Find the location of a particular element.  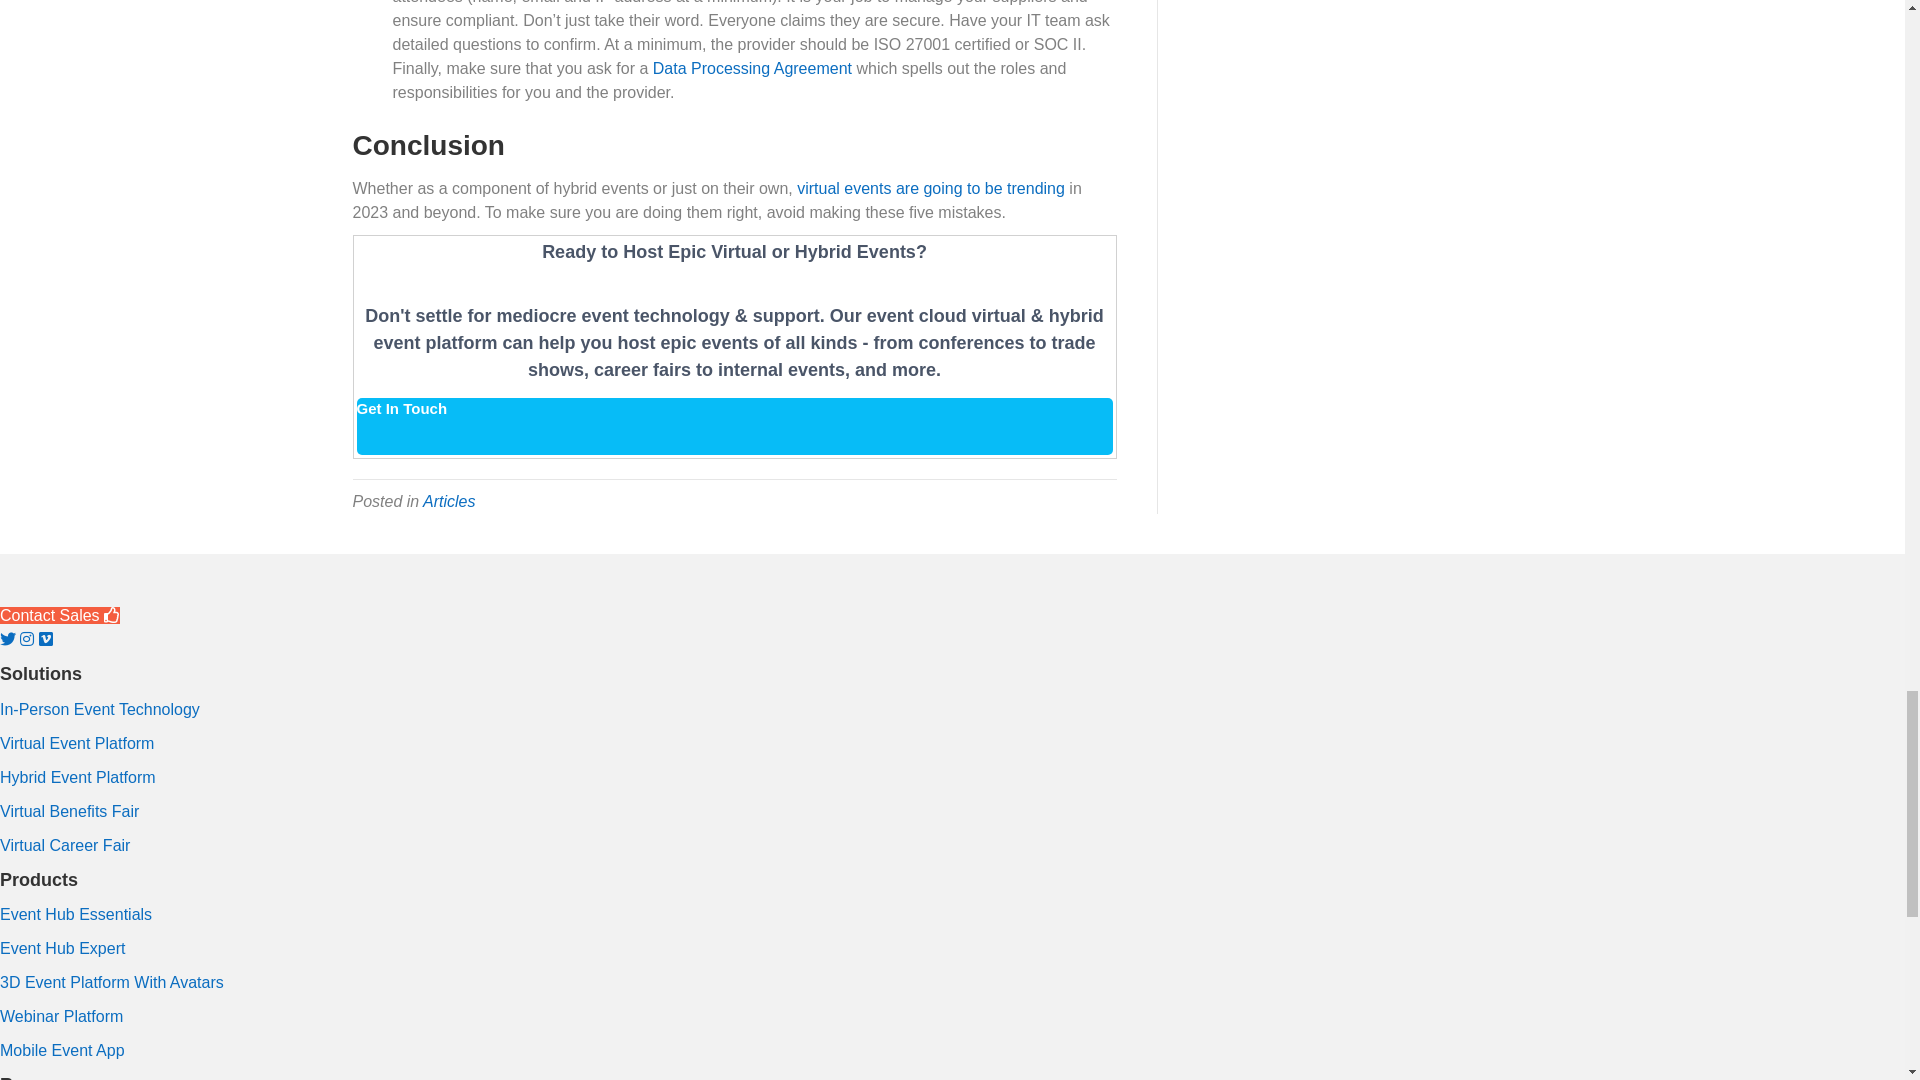

VTSH-logo is located at coordinates (110, 578).